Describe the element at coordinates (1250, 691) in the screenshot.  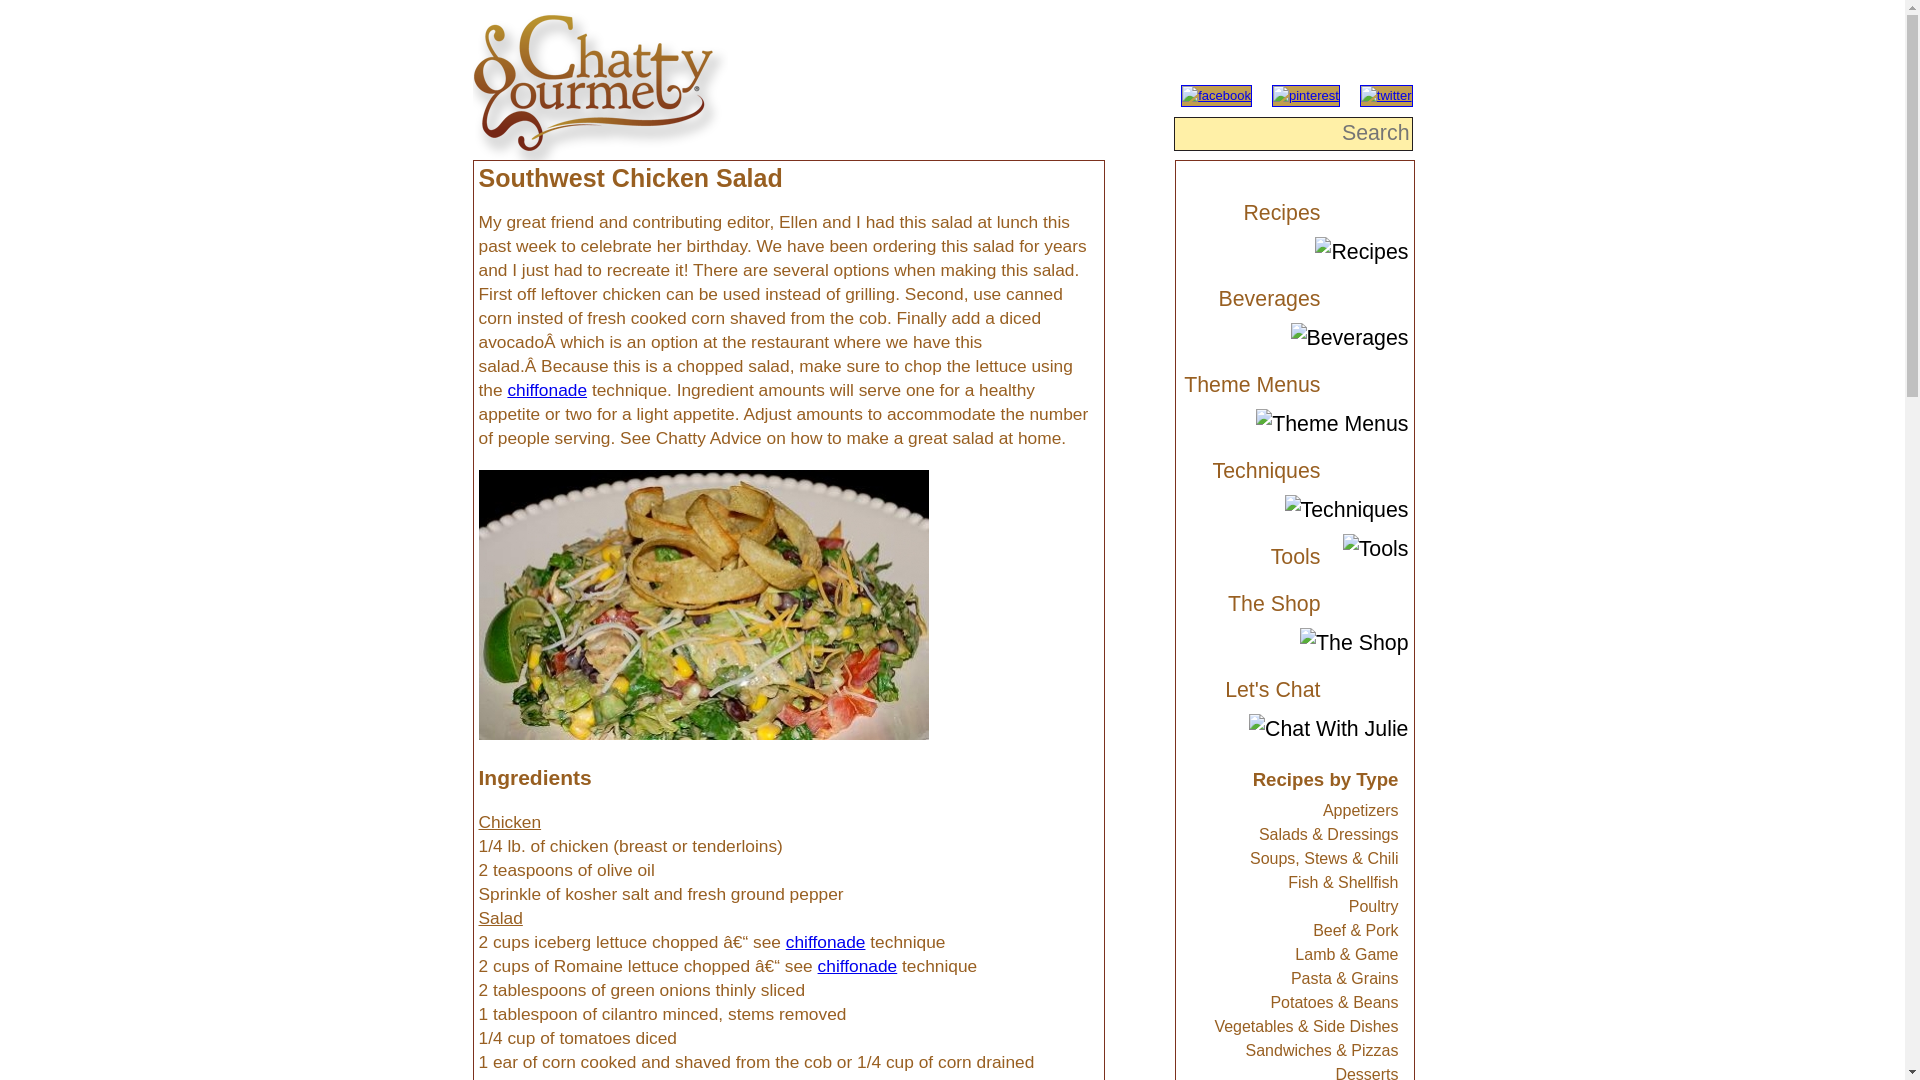
I see `Let's Chat` at that location.